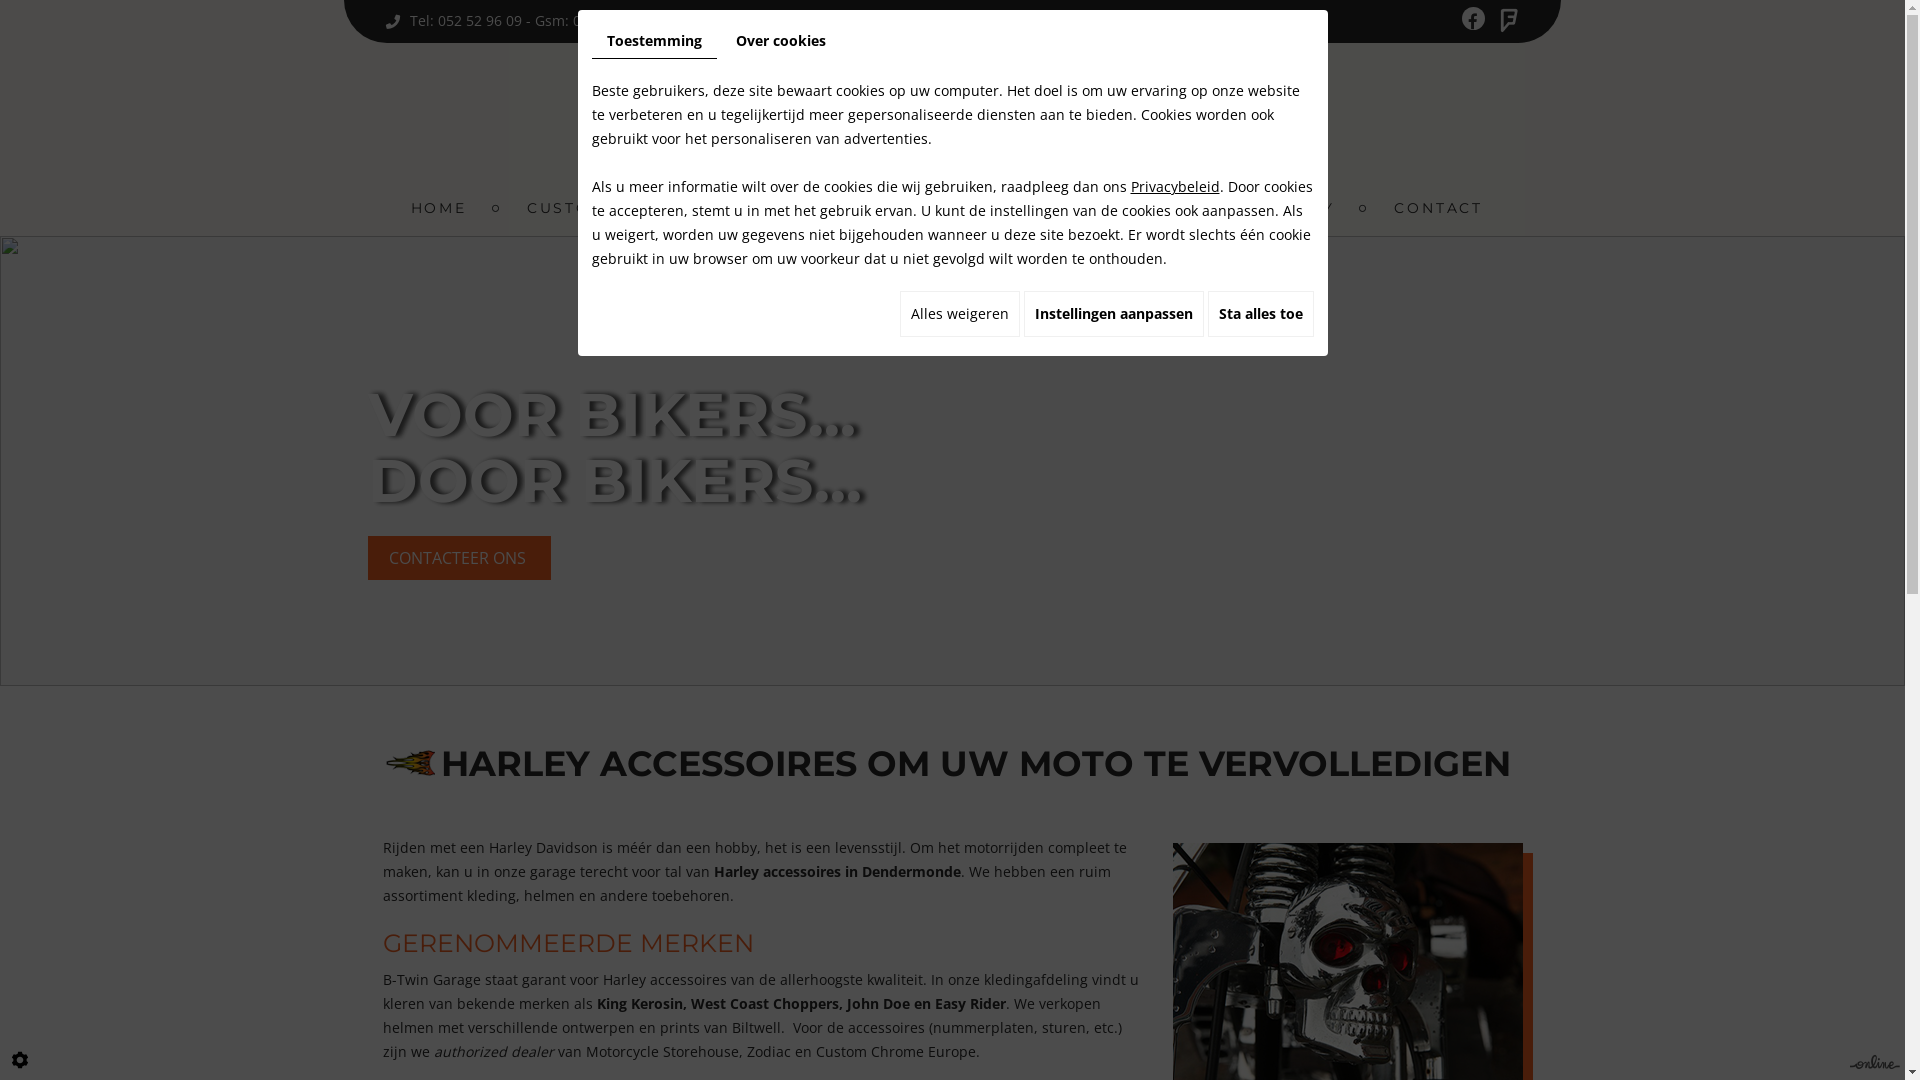  I want to click on Privacybeleid, so click(1174, 186).